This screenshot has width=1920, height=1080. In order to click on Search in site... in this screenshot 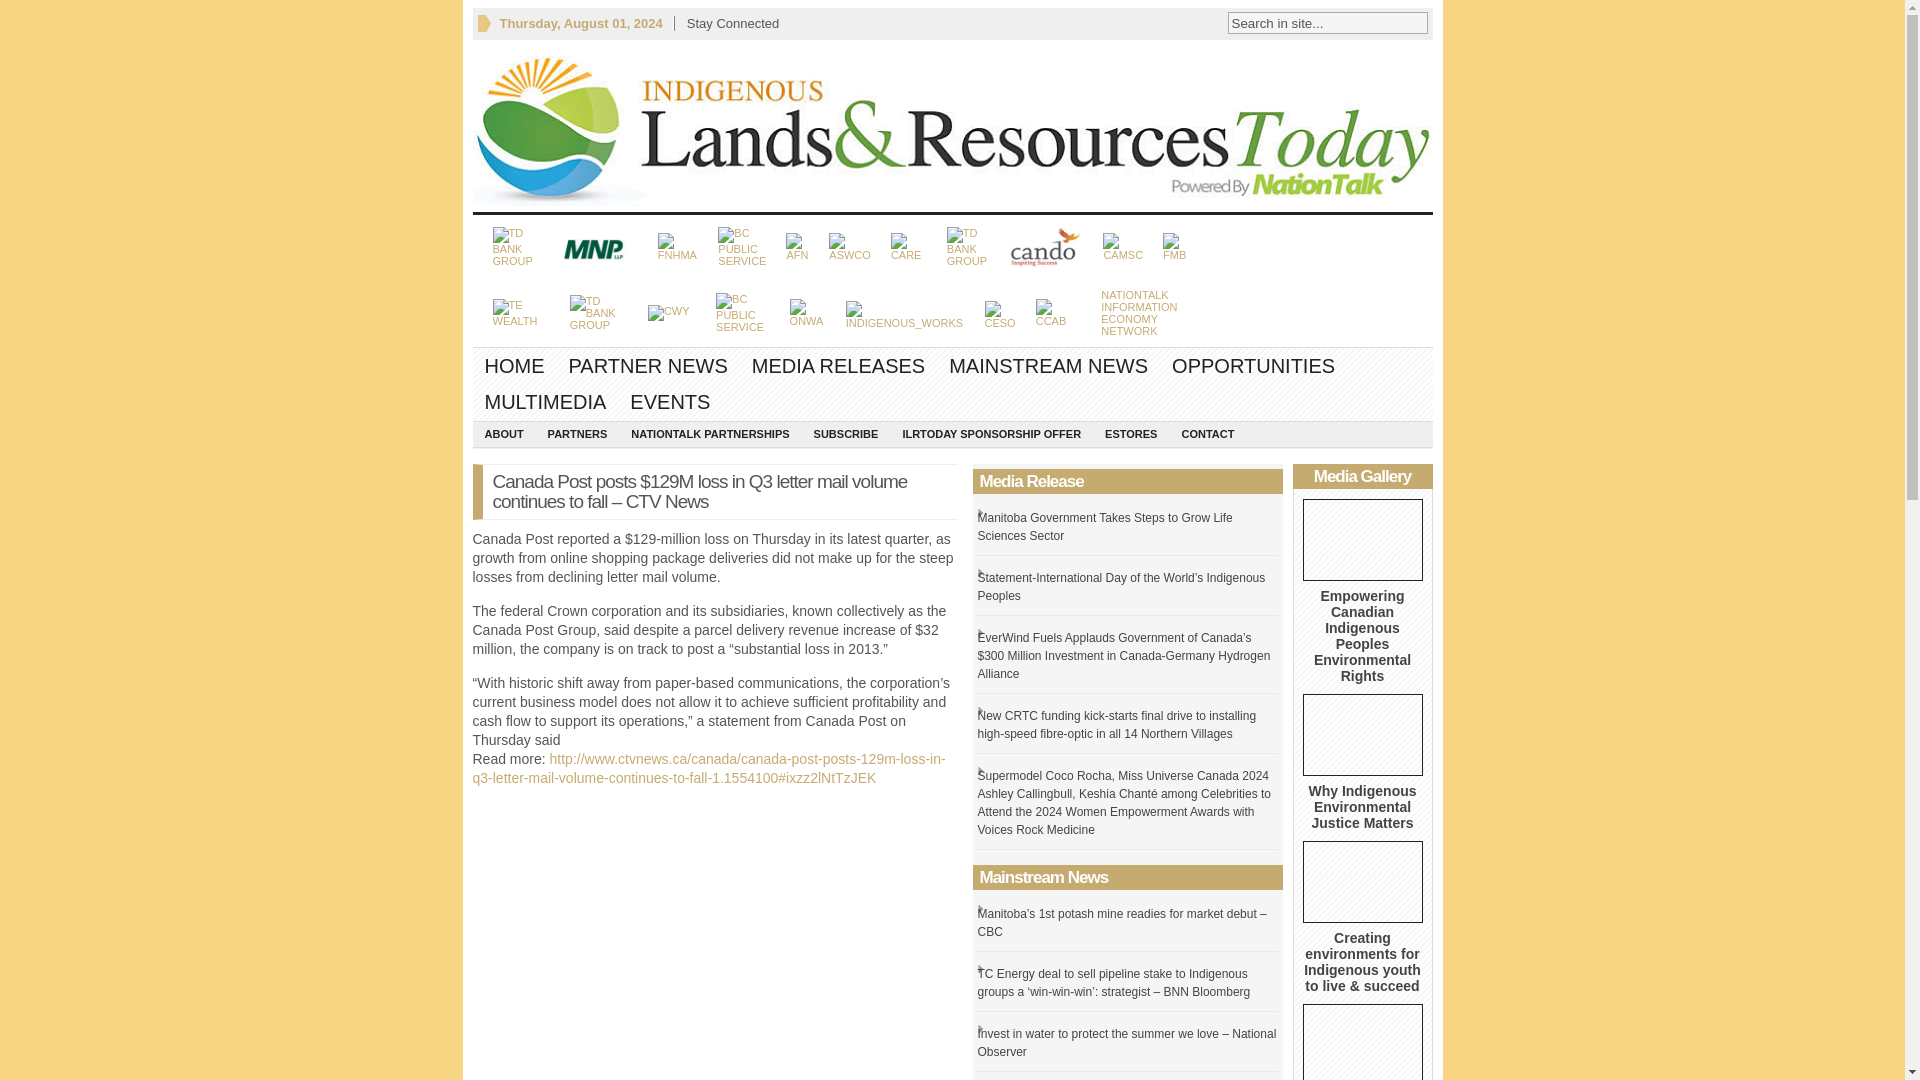, I will do `click(648, 366)`.